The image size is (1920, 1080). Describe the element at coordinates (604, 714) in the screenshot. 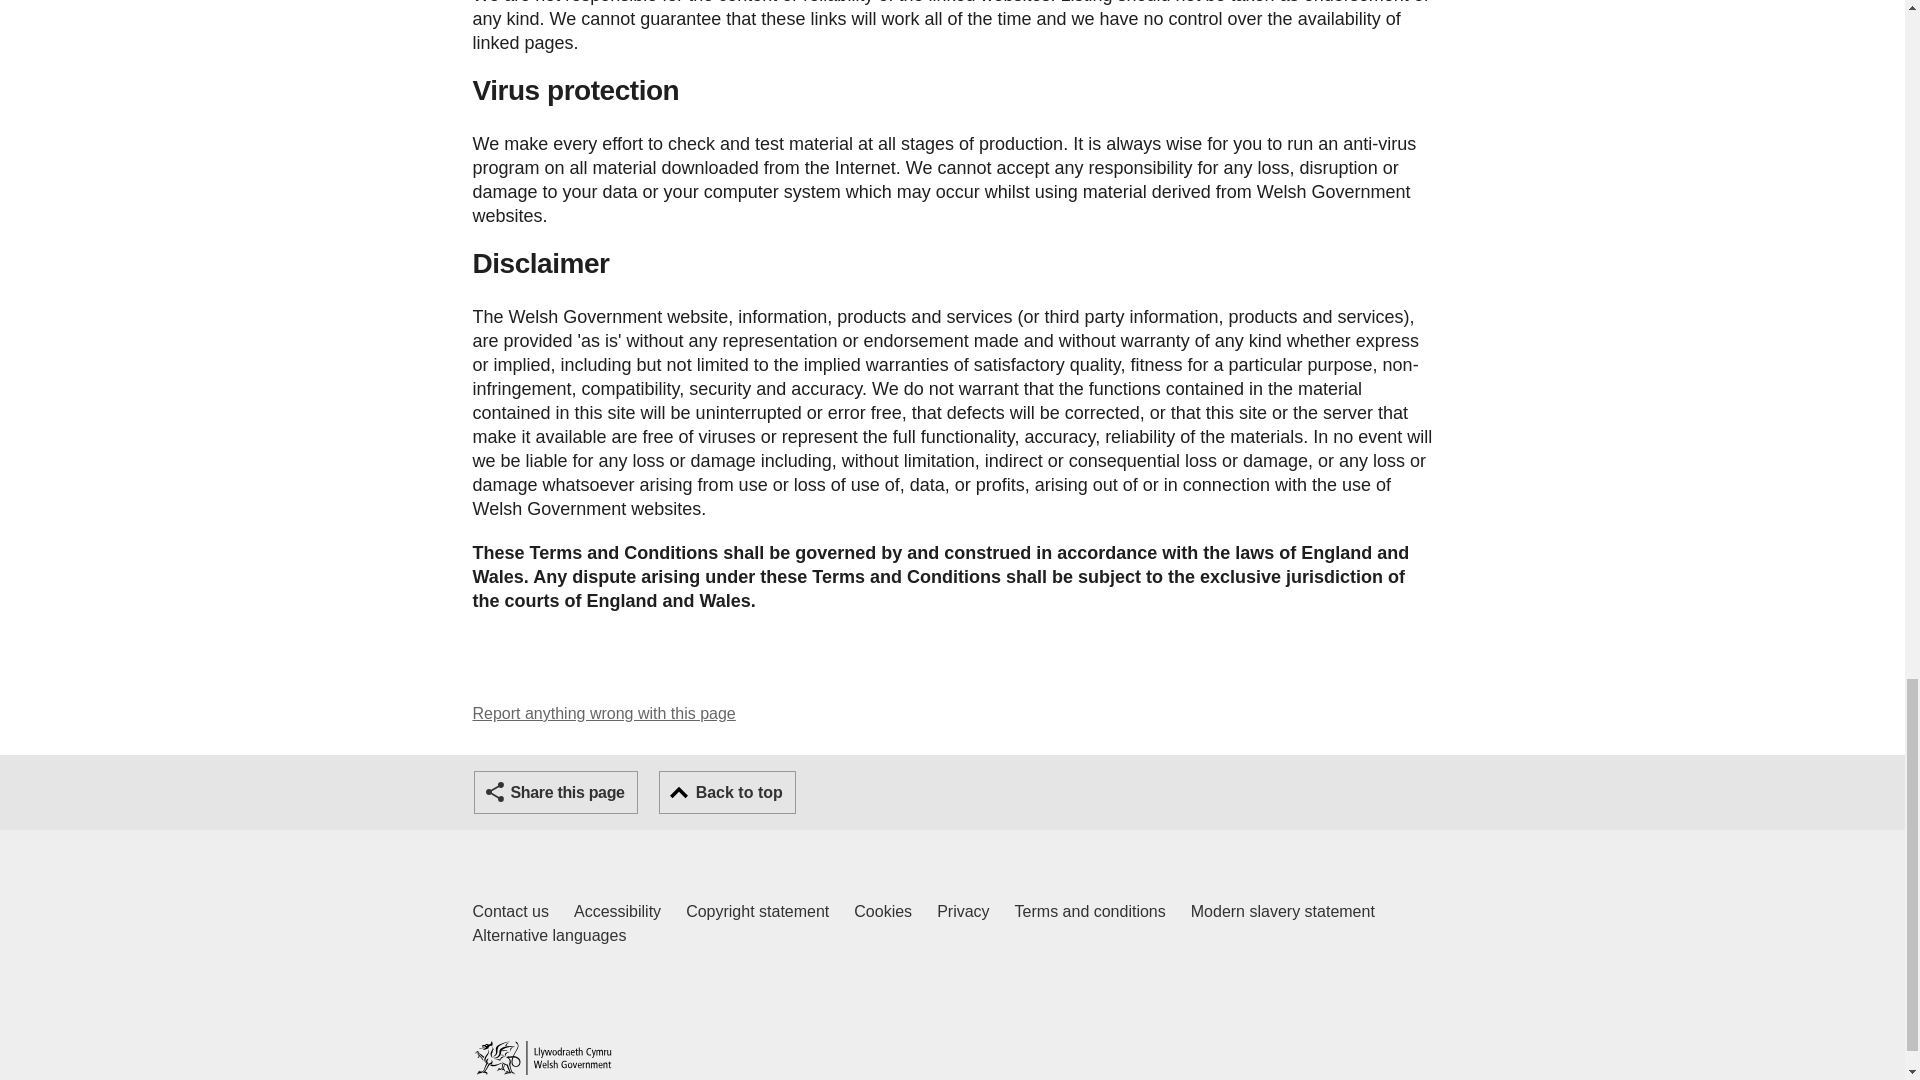

I see `Report anything wrong with this page` at that location.